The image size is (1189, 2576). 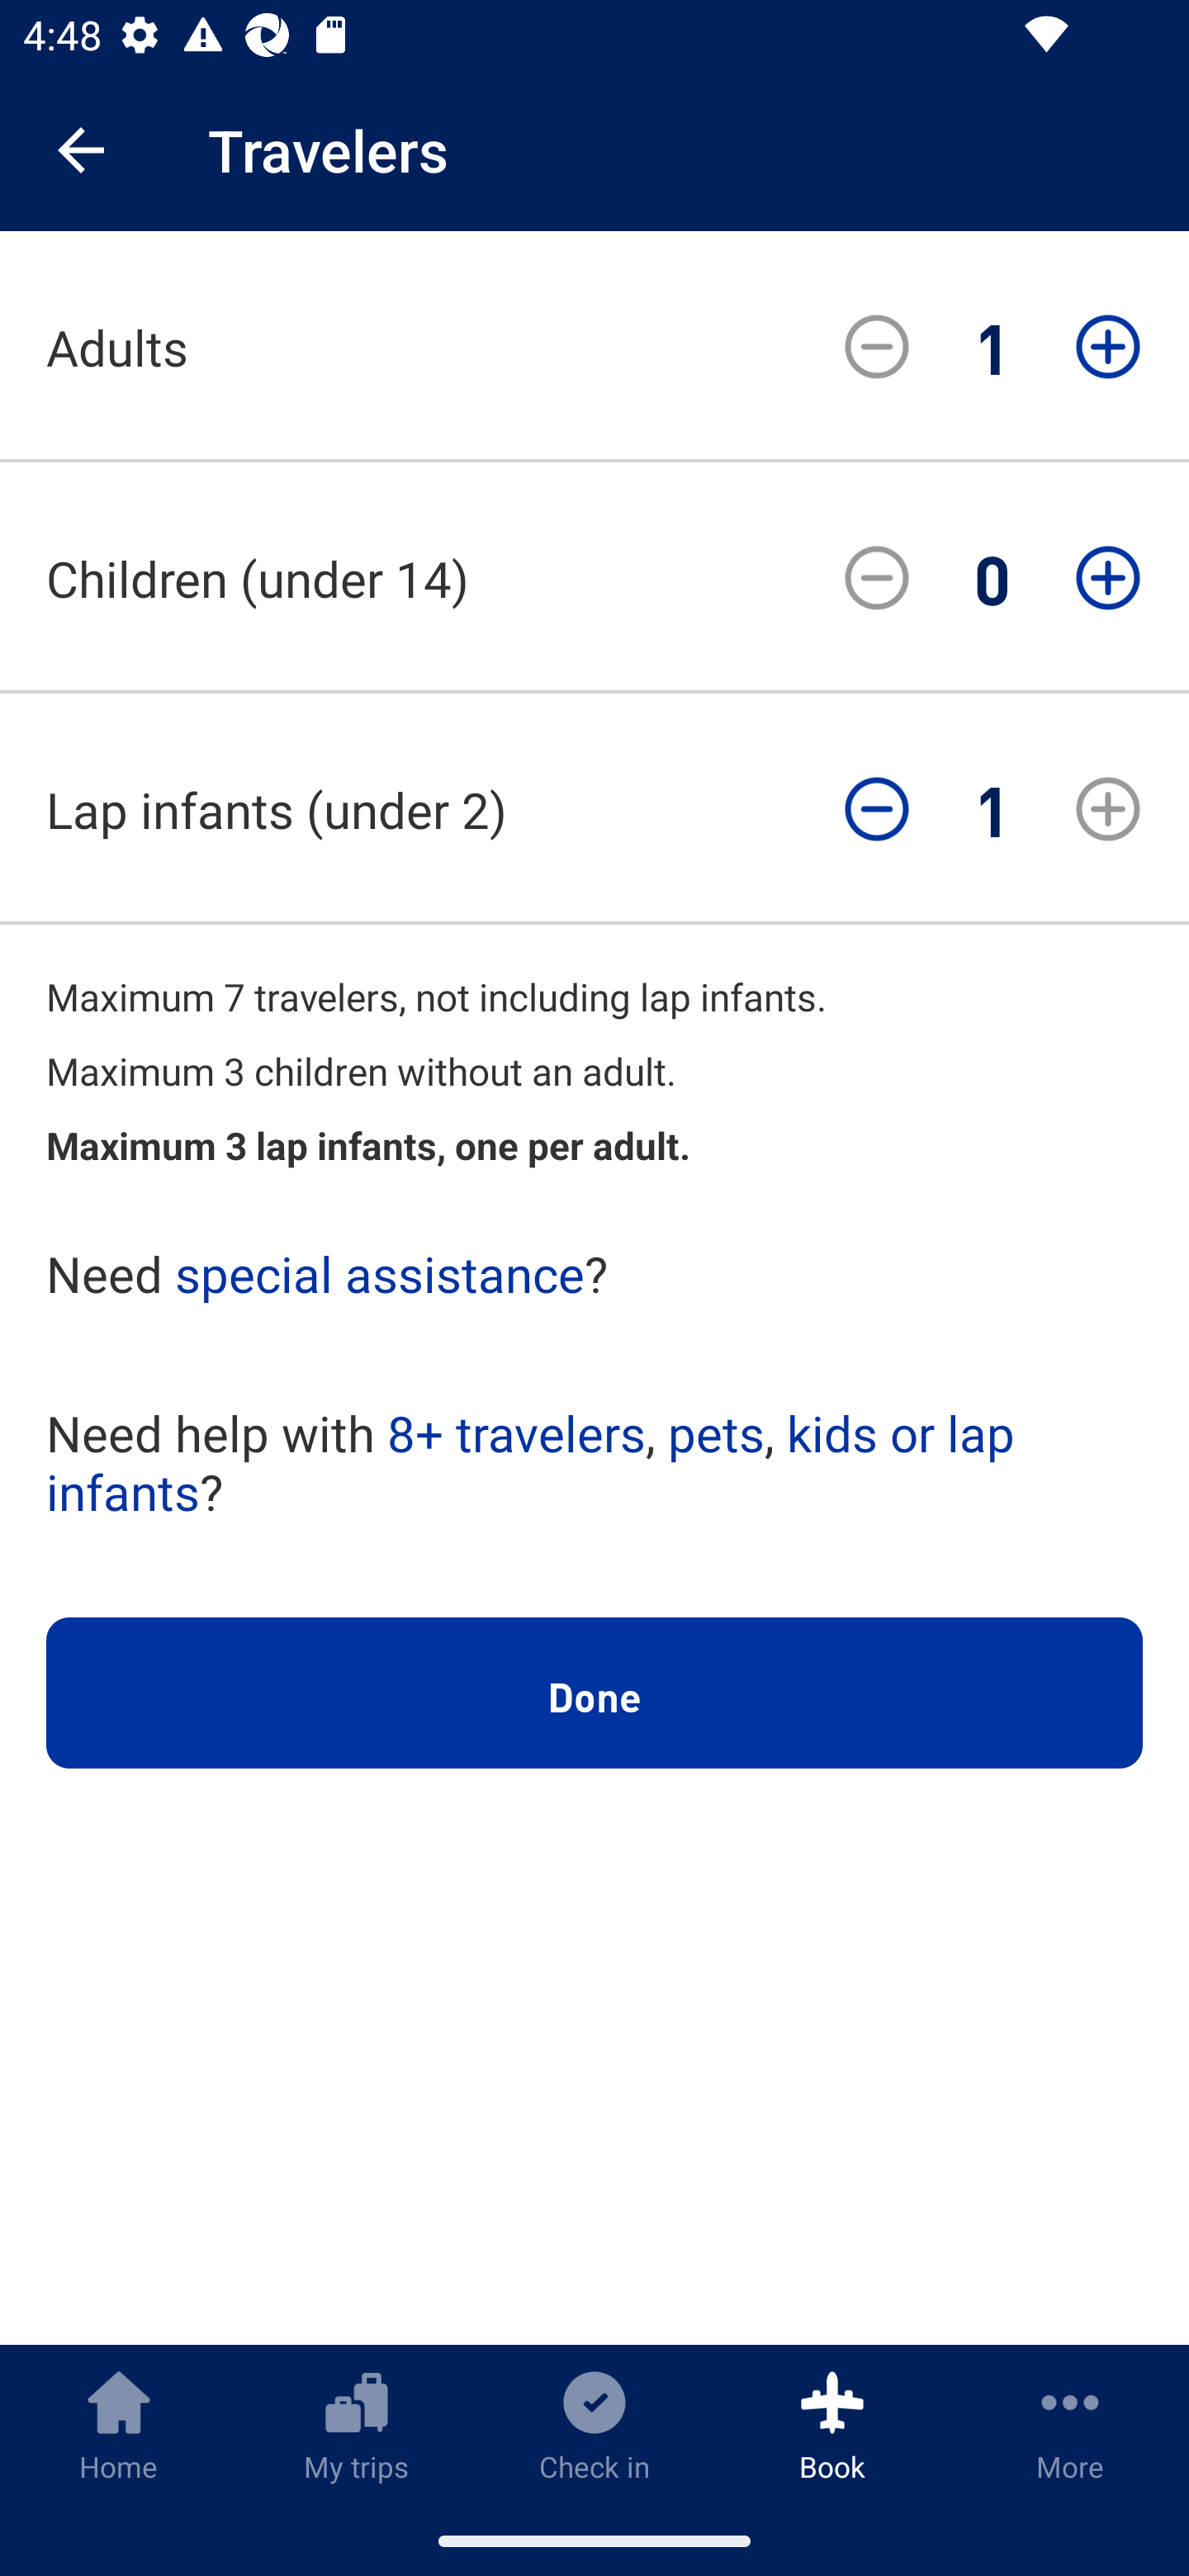 I want to click on Decrease adults, so click(x=877, y=346).